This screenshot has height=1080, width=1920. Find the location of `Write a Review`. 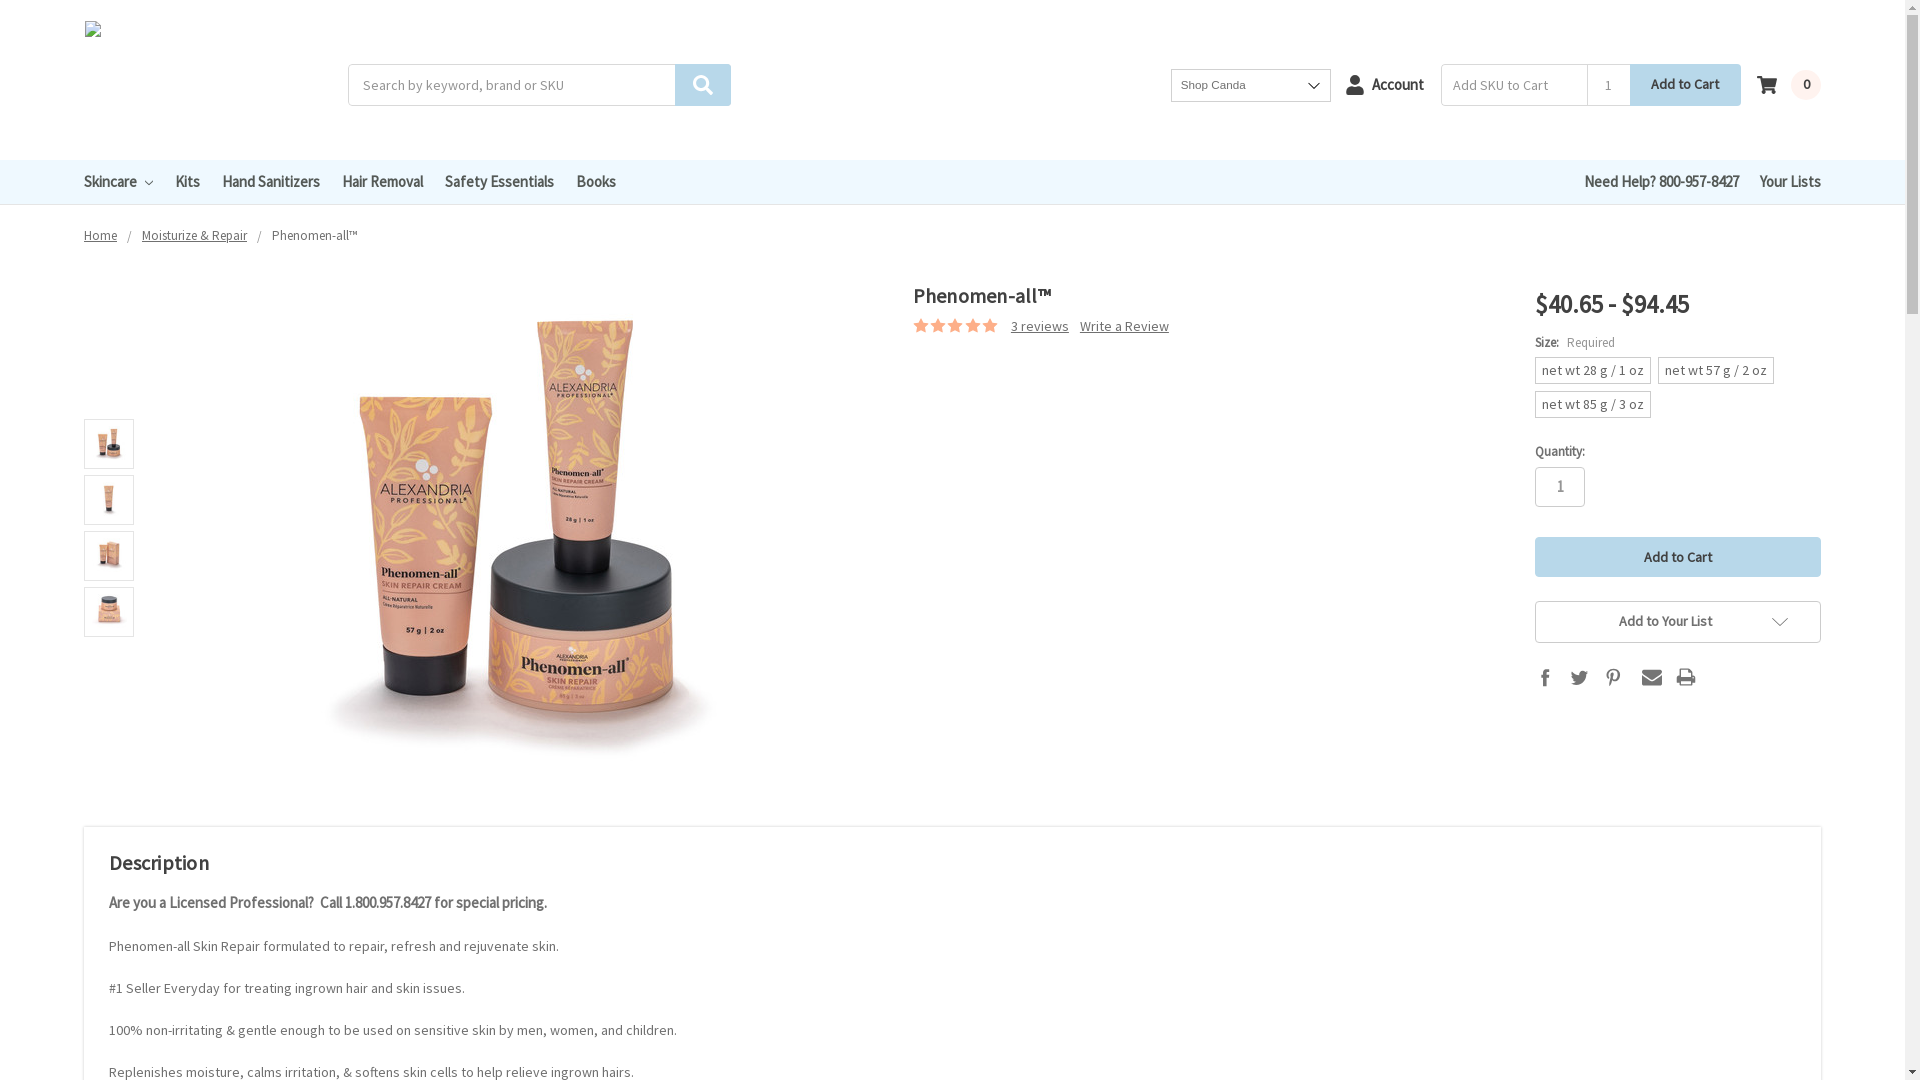

Write a Review is located at coordinates (1124, 326).